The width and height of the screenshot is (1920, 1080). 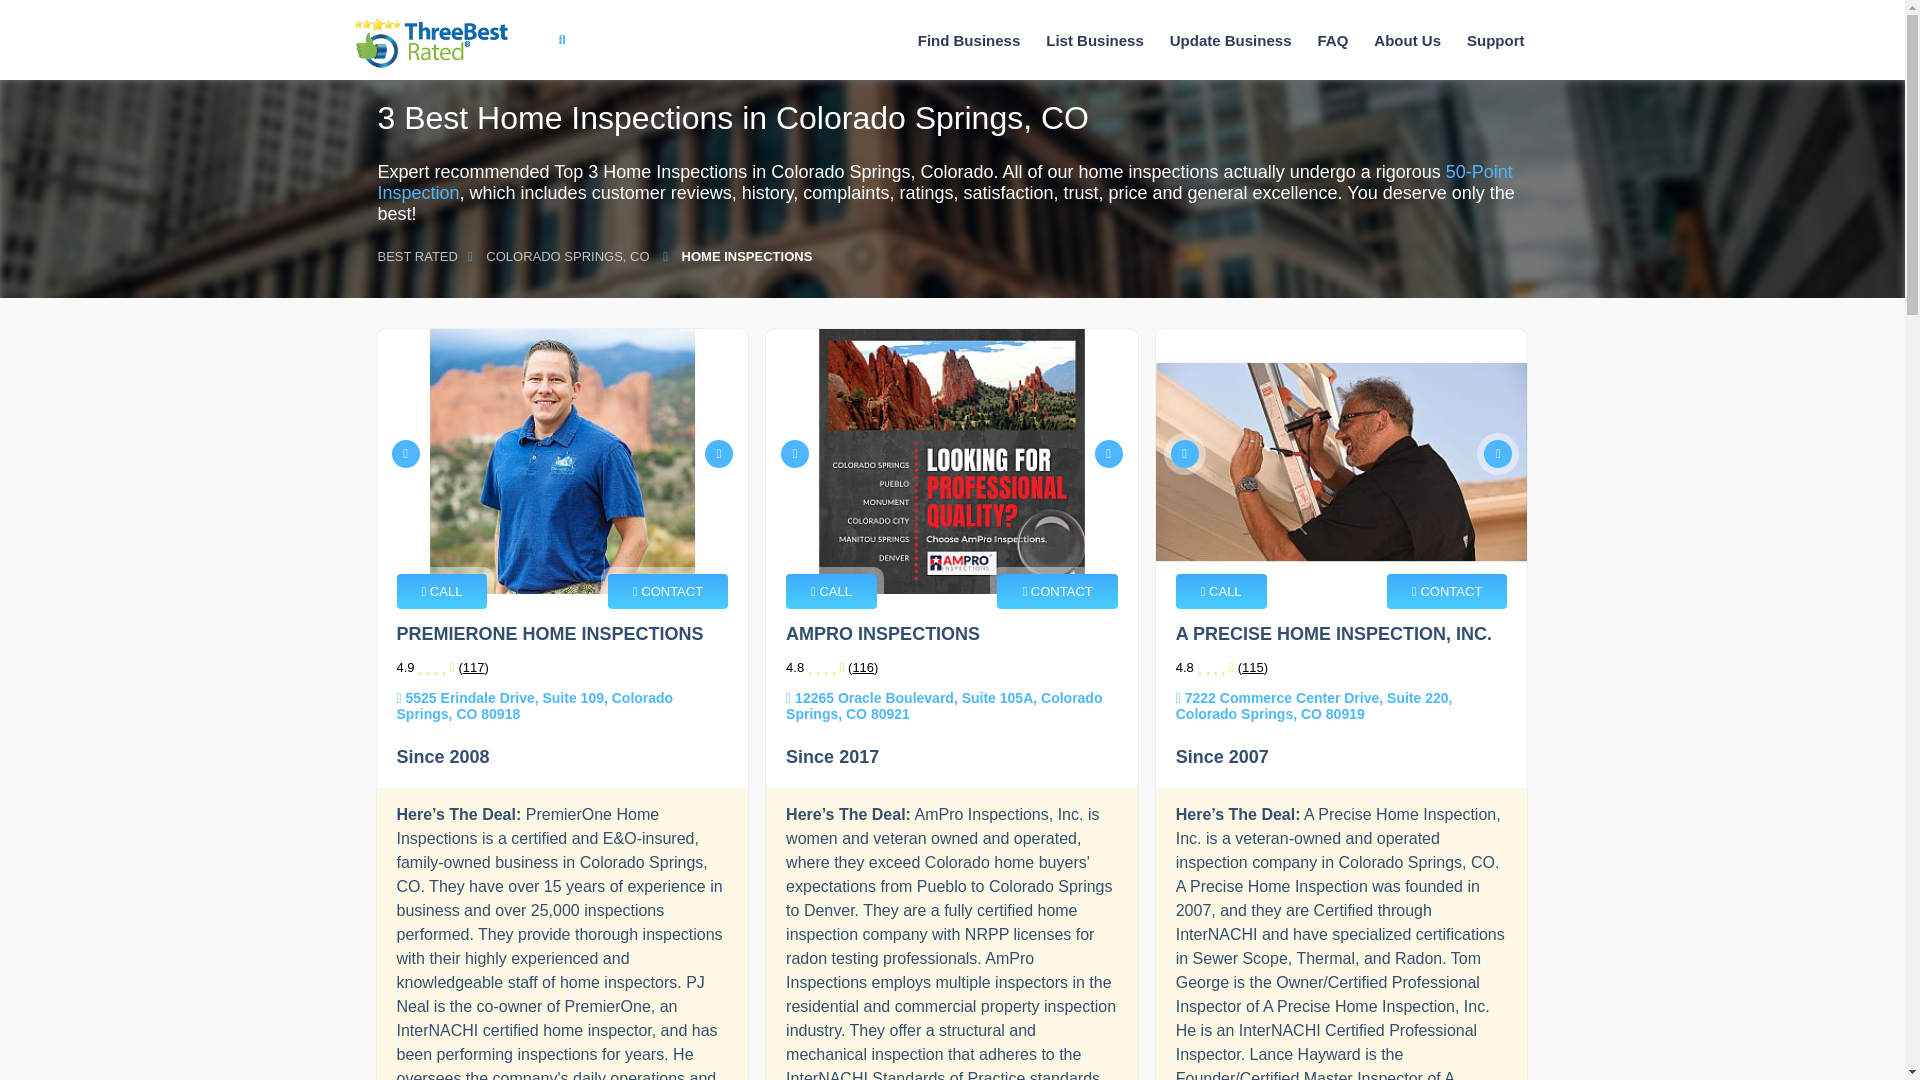 What do you see at coordinates (418, 256) in the screenshot?
I see `BEST RATED` at bounding box center [418, 256].